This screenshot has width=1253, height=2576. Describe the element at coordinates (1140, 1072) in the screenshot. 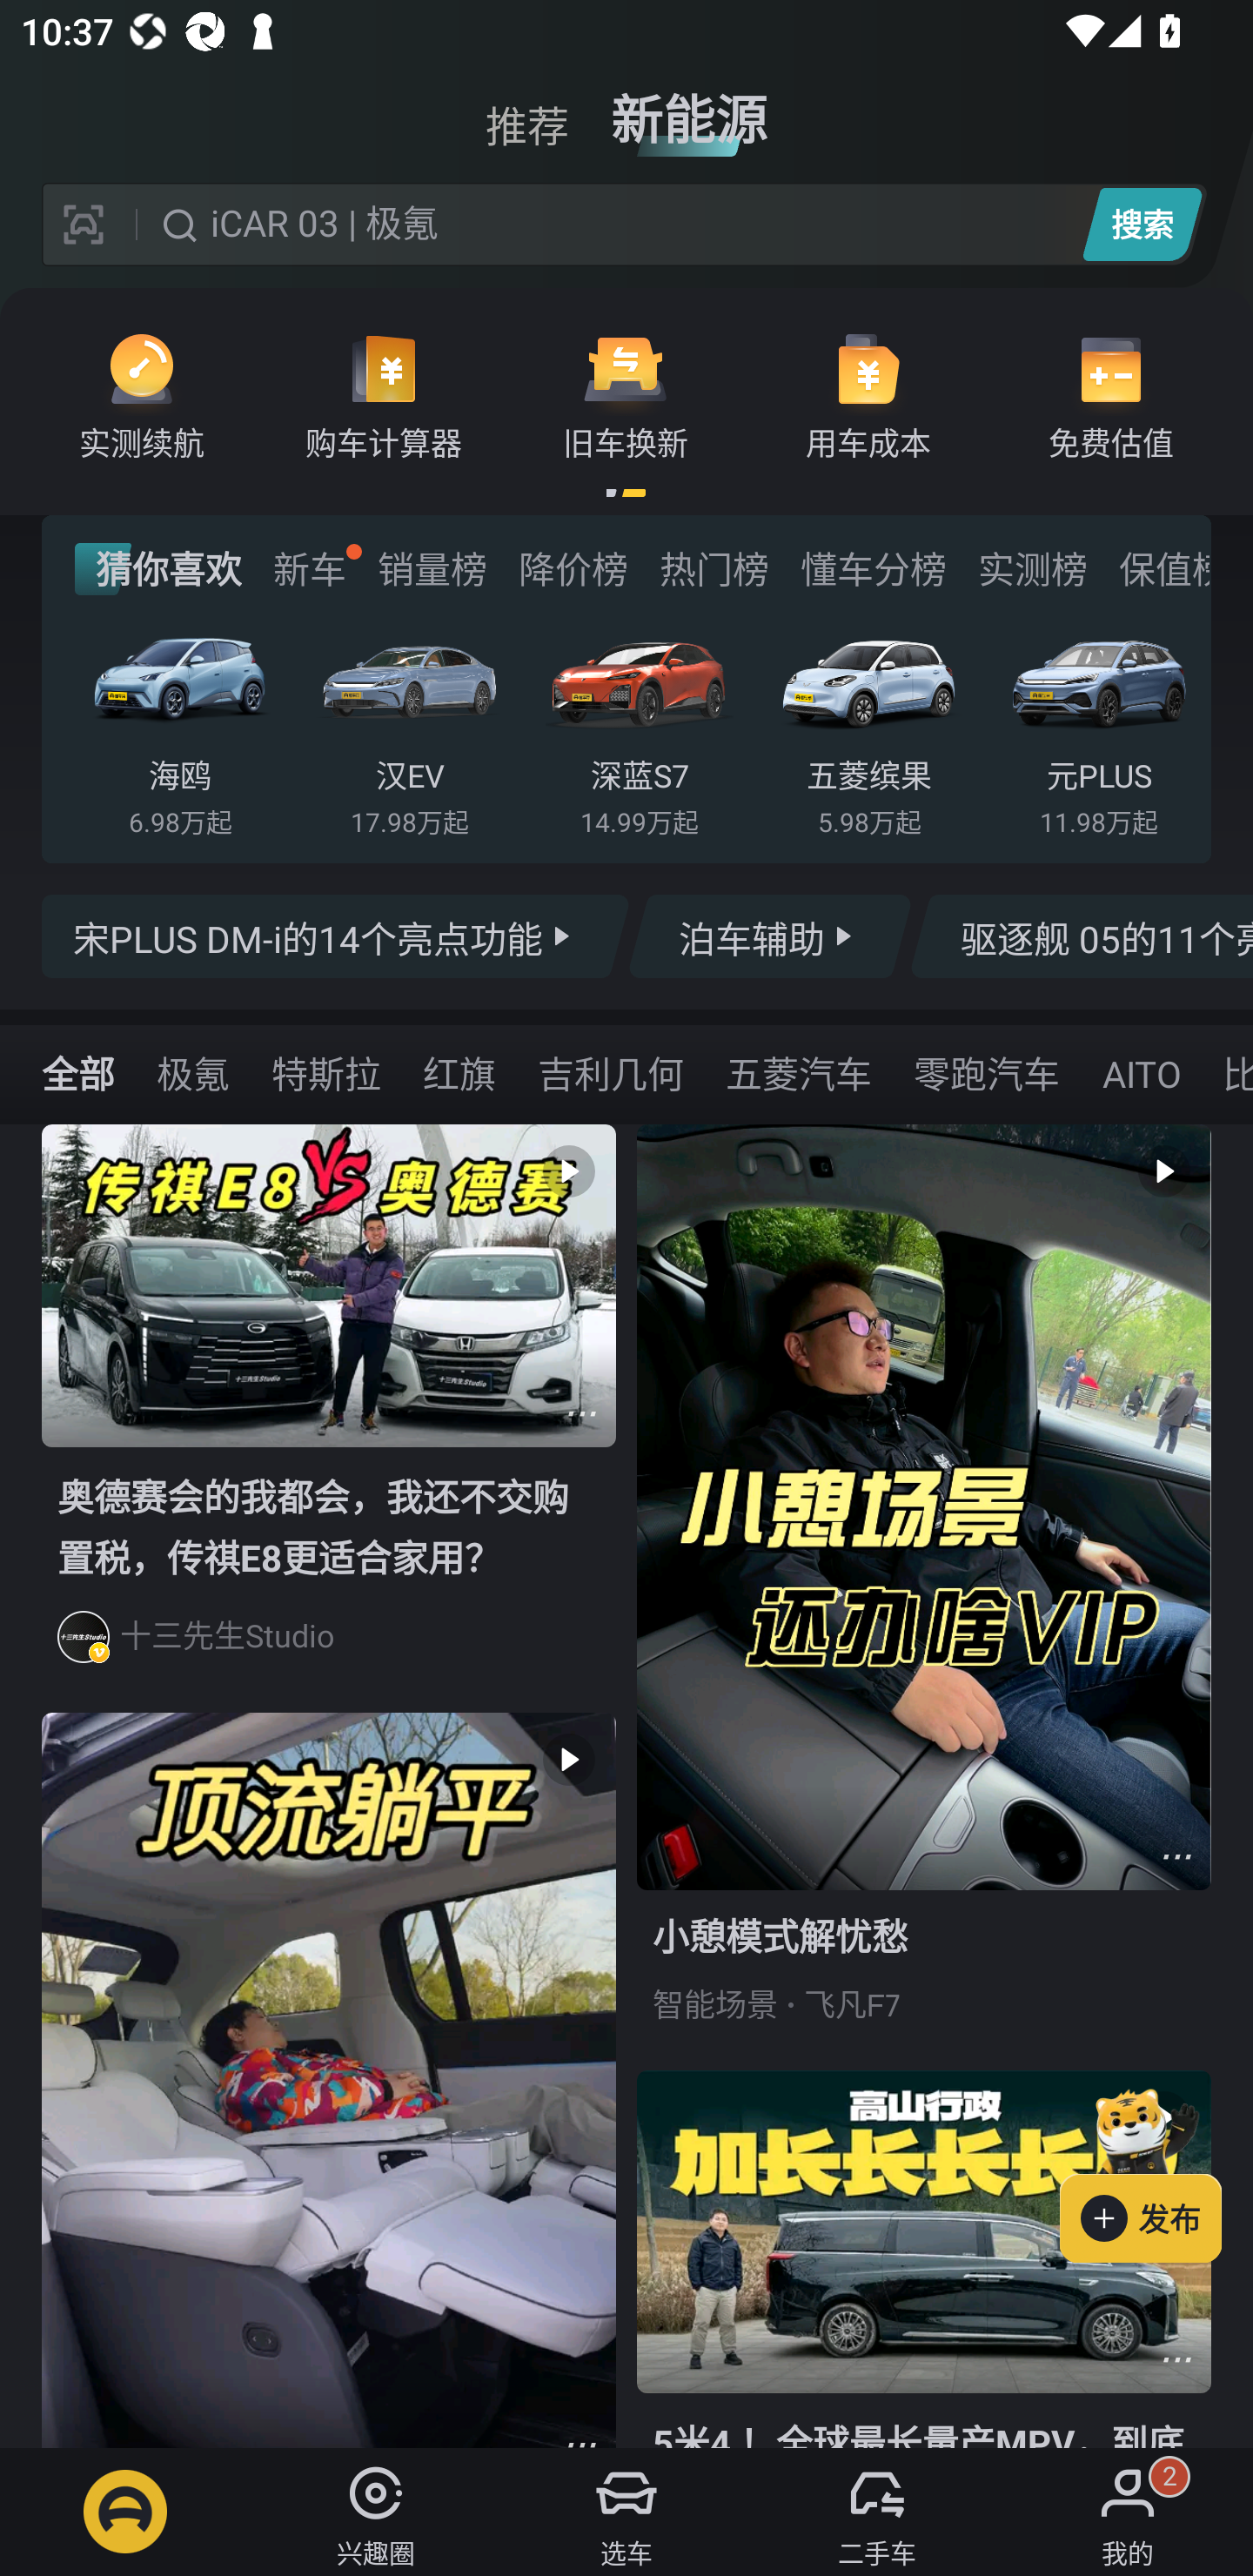

I see `AITO` at that location.